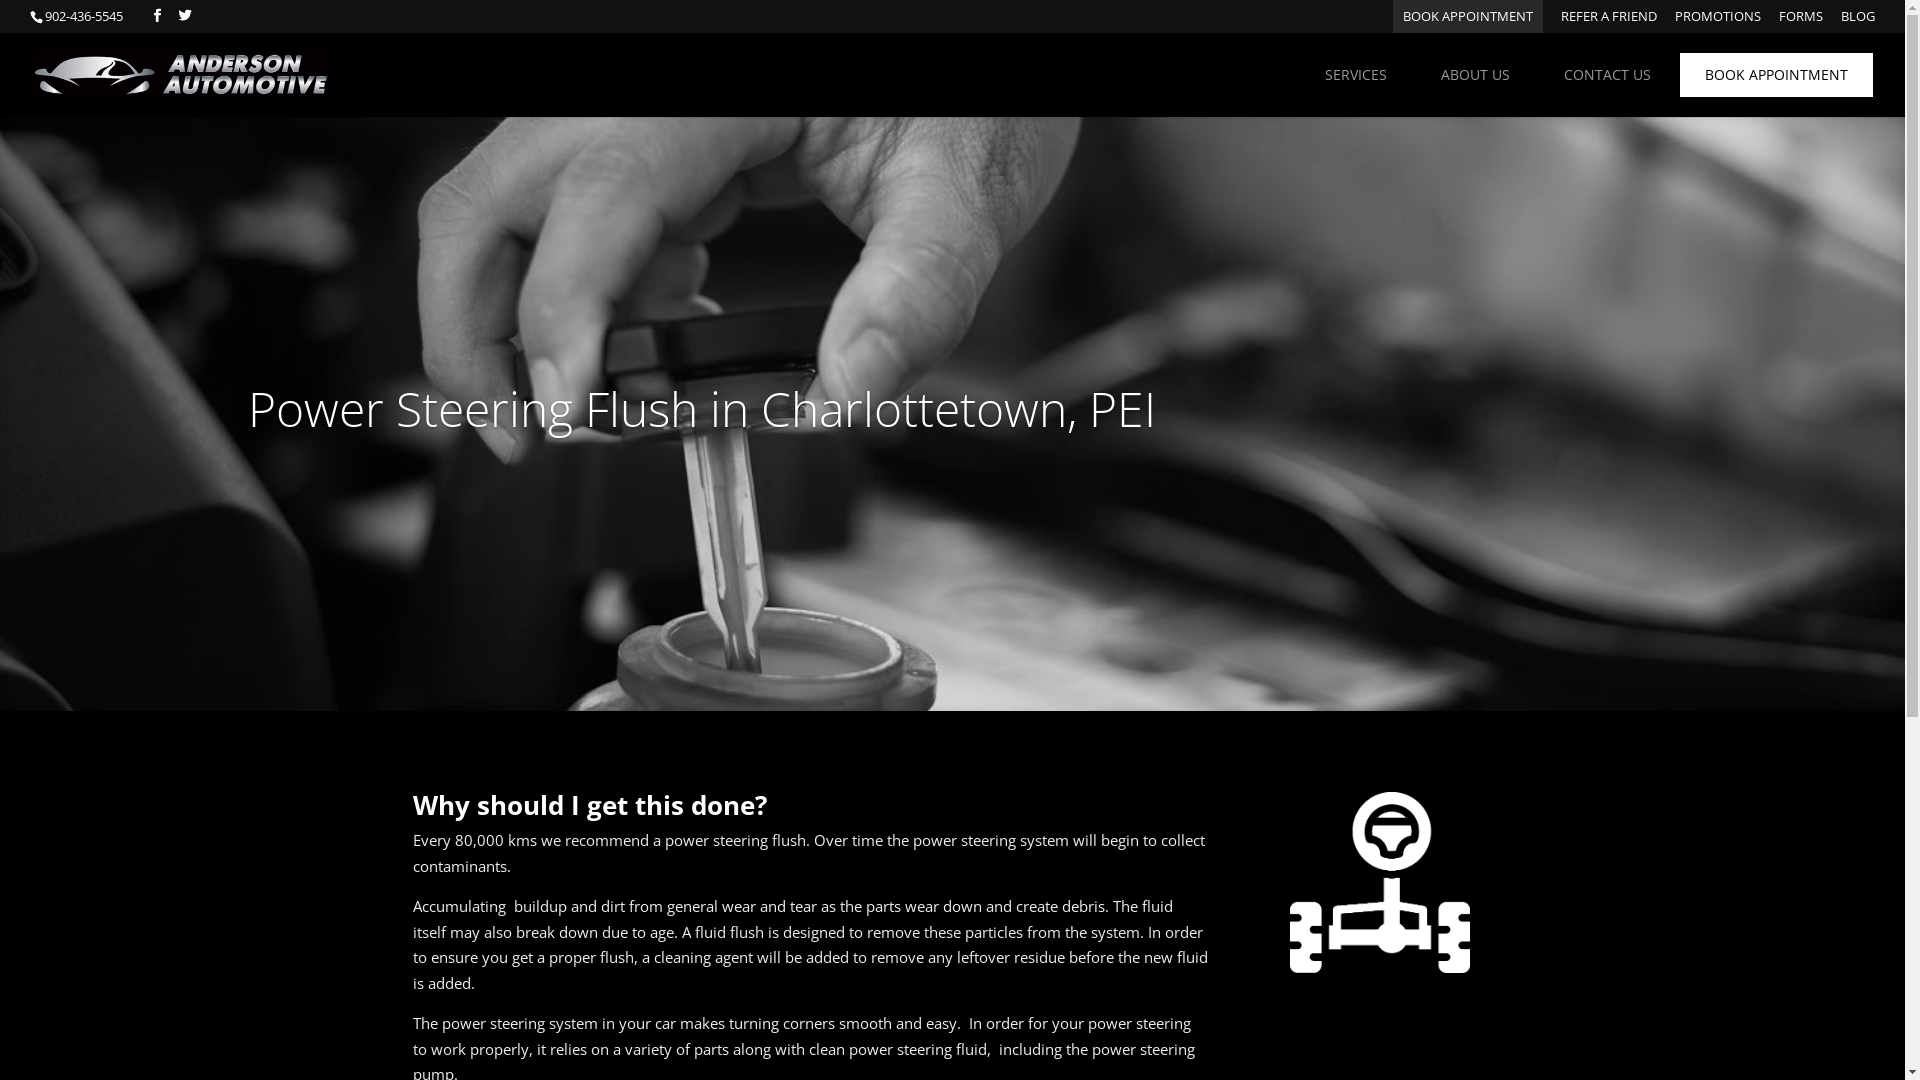 This screenshot has width=1920, height=1080. I want to click on ABOUT US, so click(1476, 75).